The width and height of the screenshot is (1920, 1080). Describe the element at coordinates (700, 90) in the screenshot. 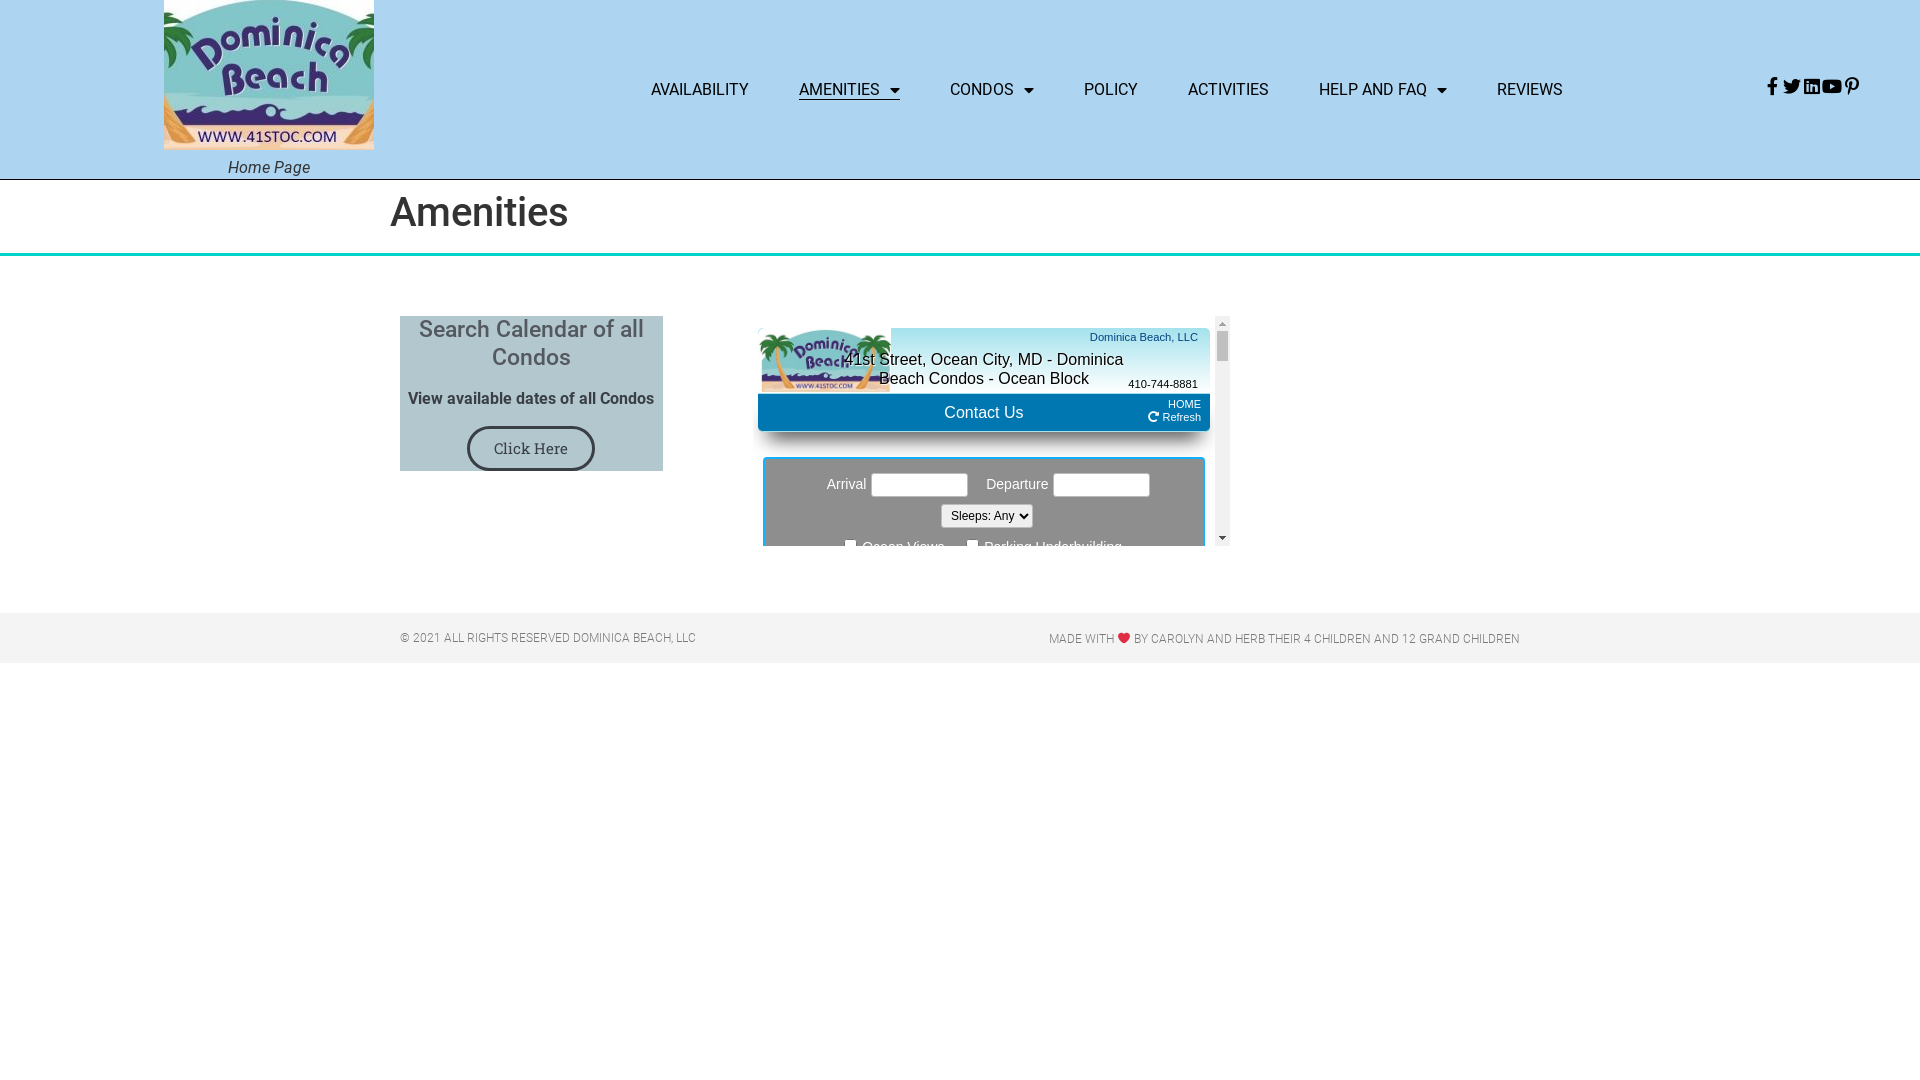

I see `AVAILABILITY` at that location.